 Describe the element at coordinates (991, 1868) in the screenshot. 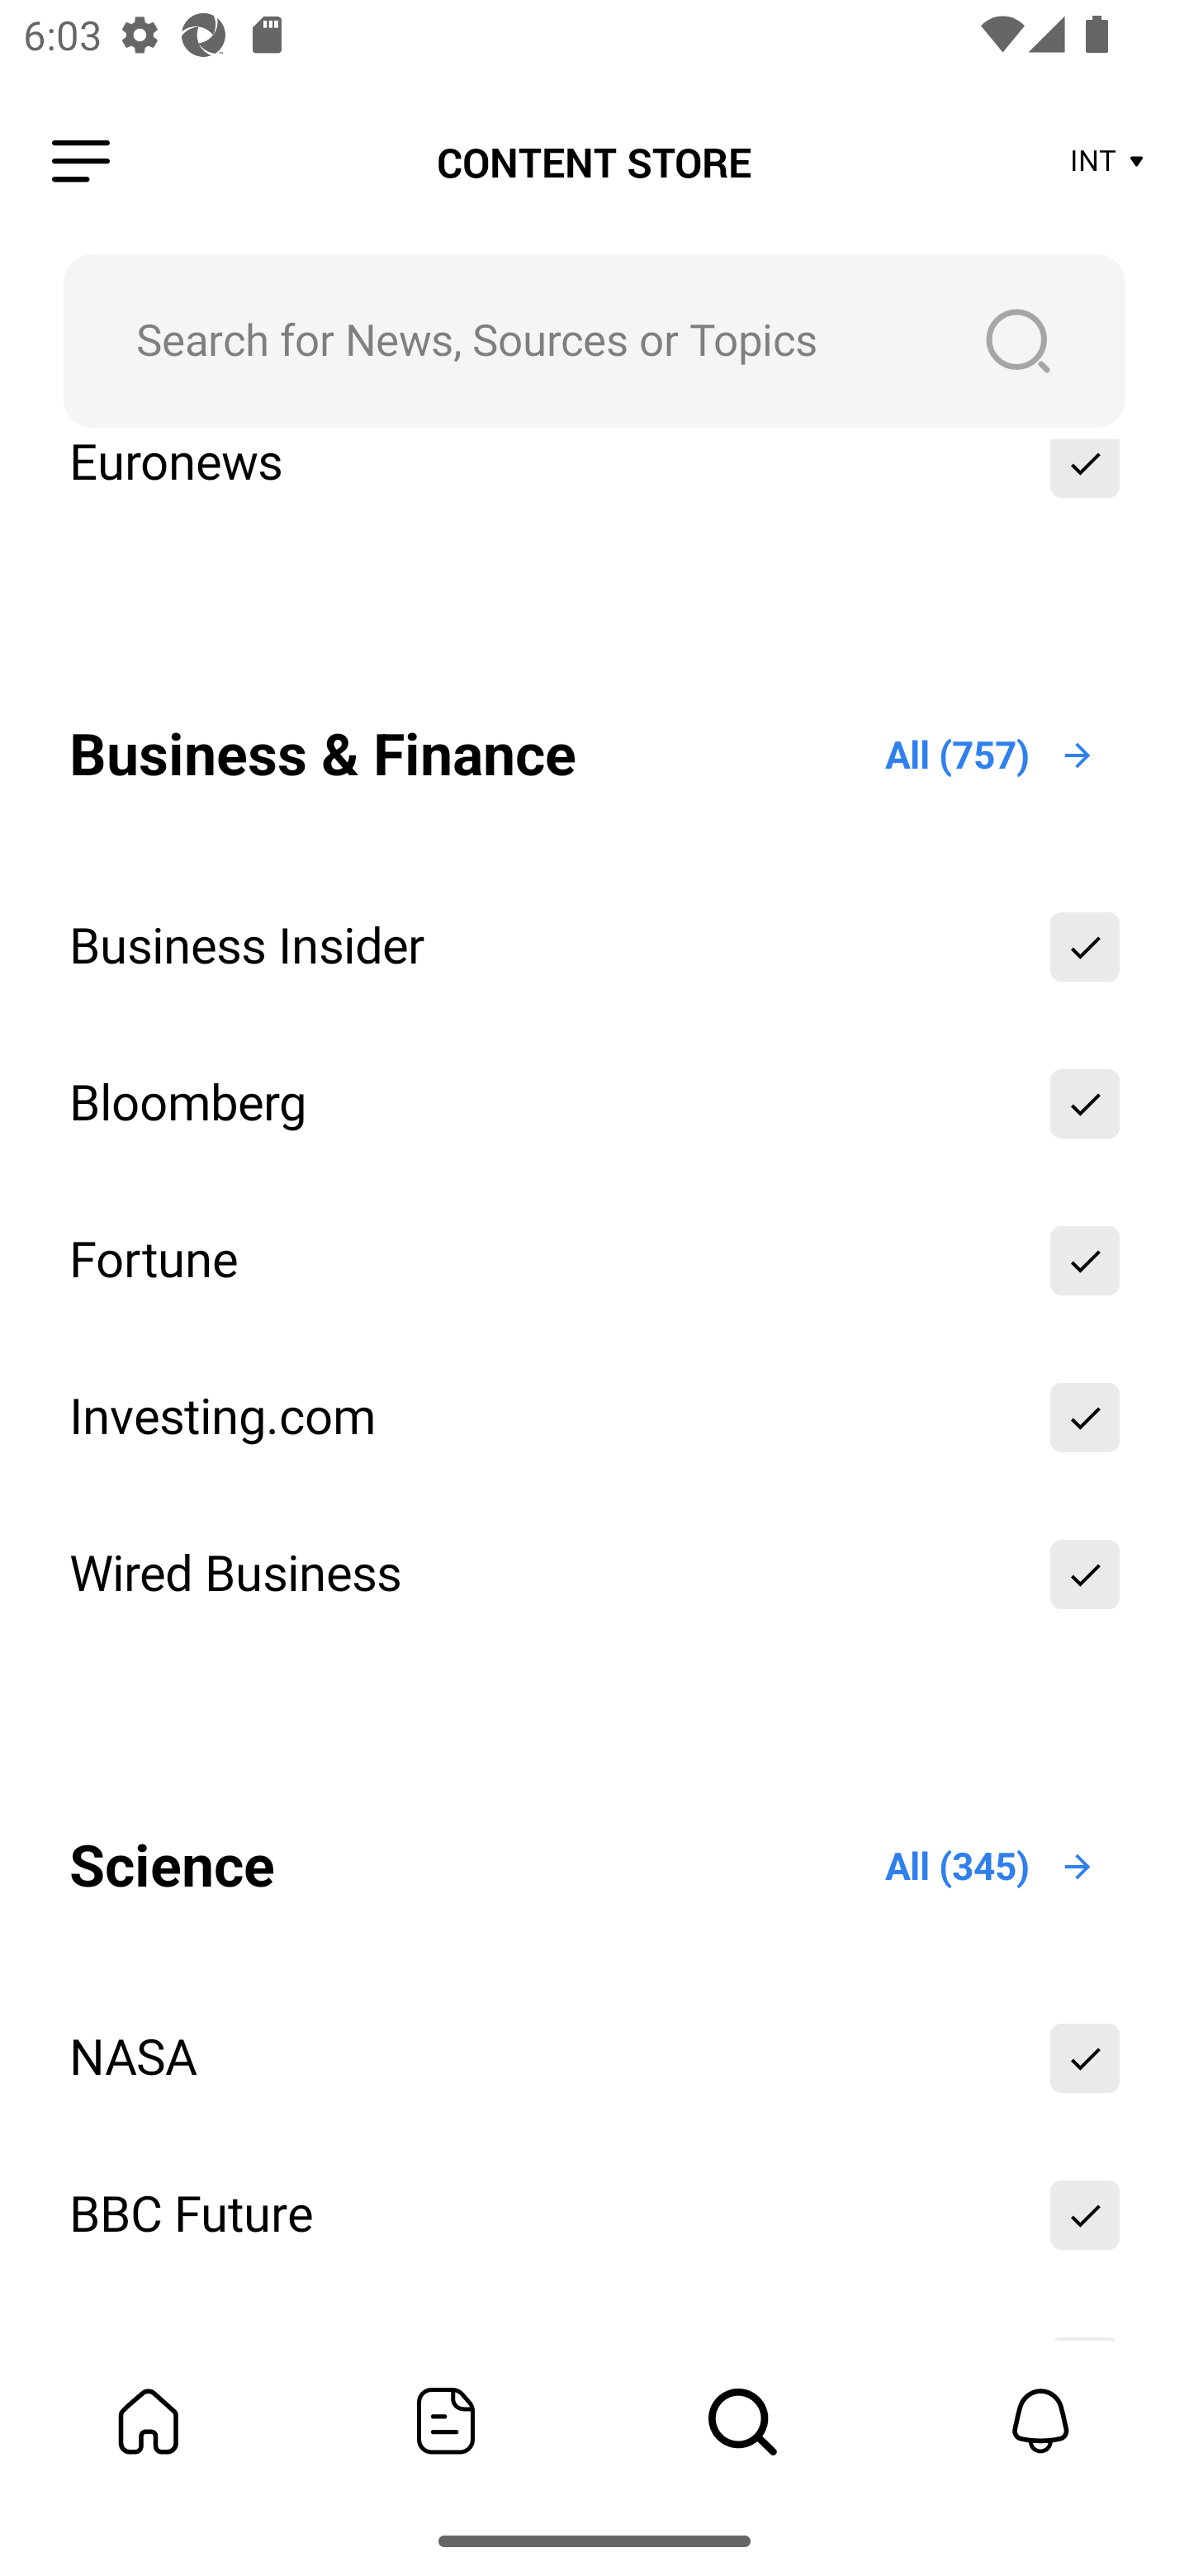

I see `All (345) Open All Icon` at that location.